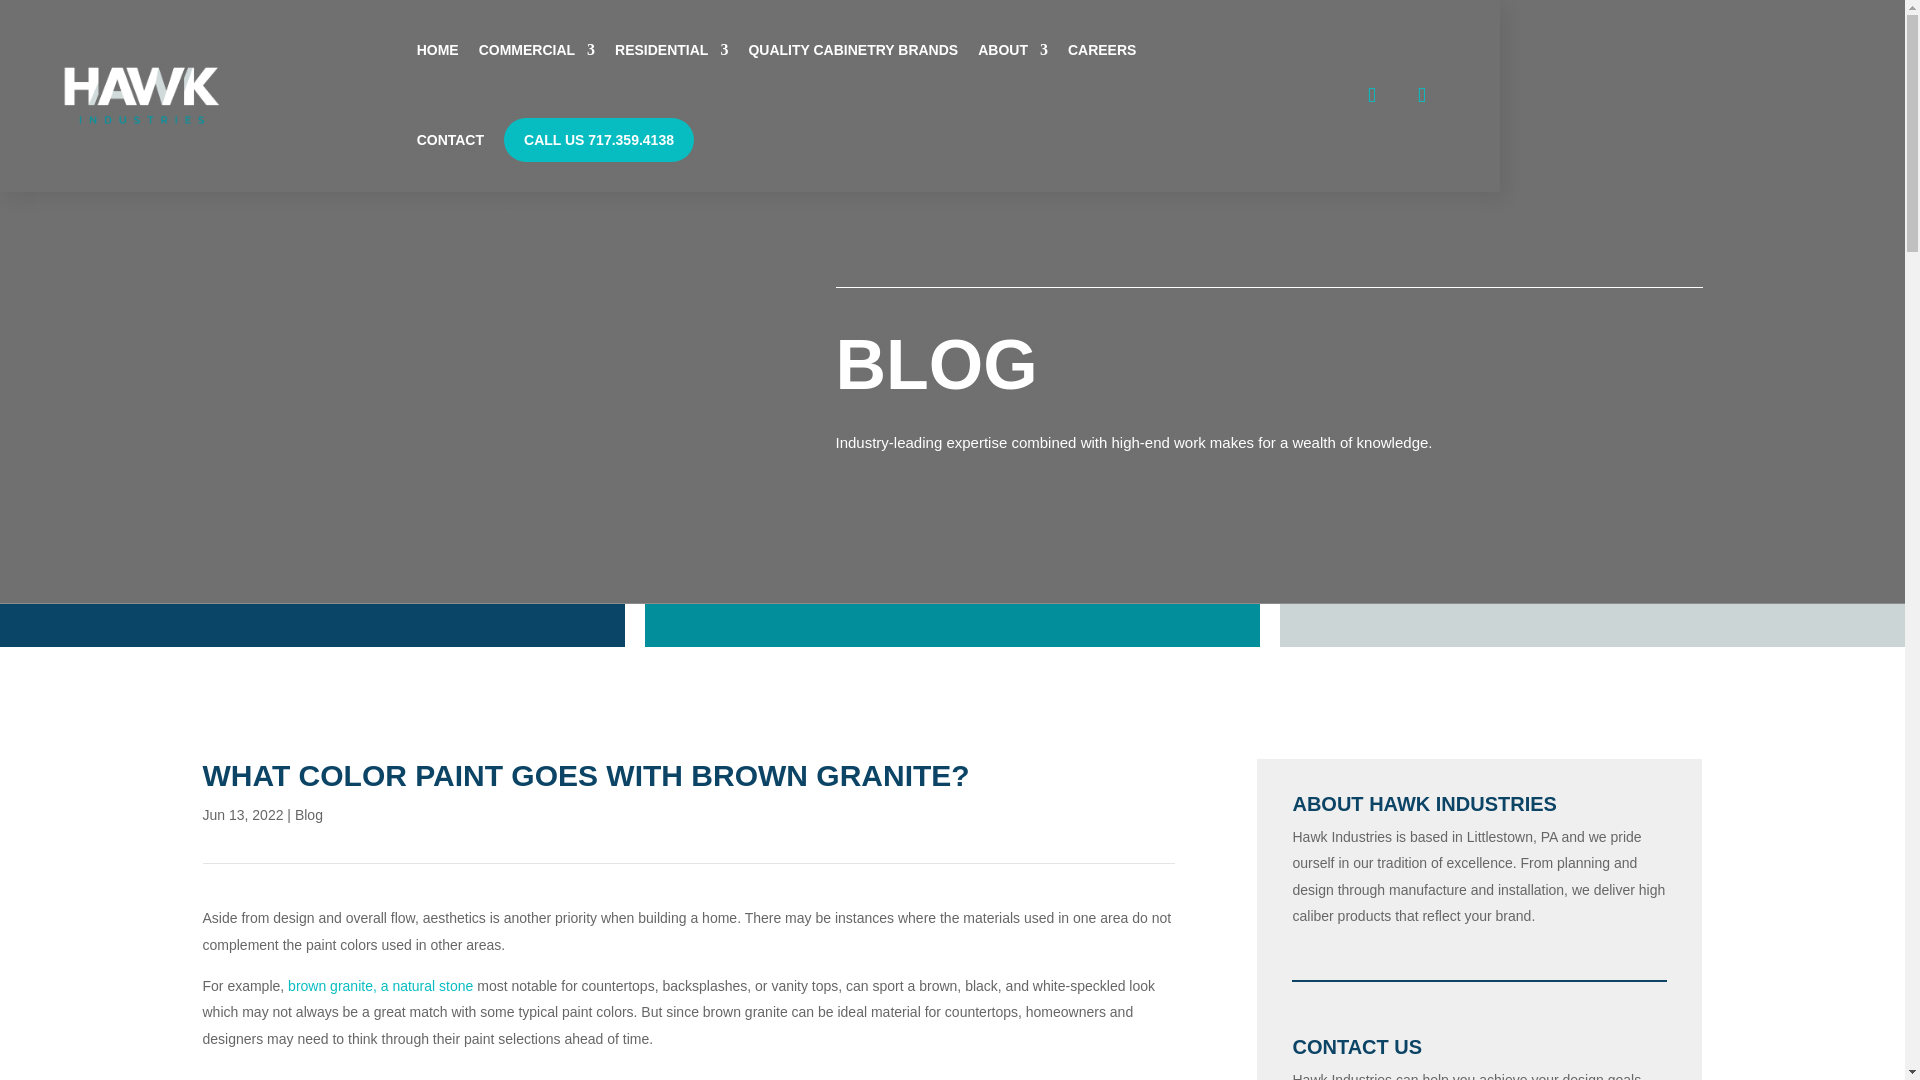  Describe the element at coordinates (1372, 94) in the screenshot. I see `Follow on Facebook` at that location.